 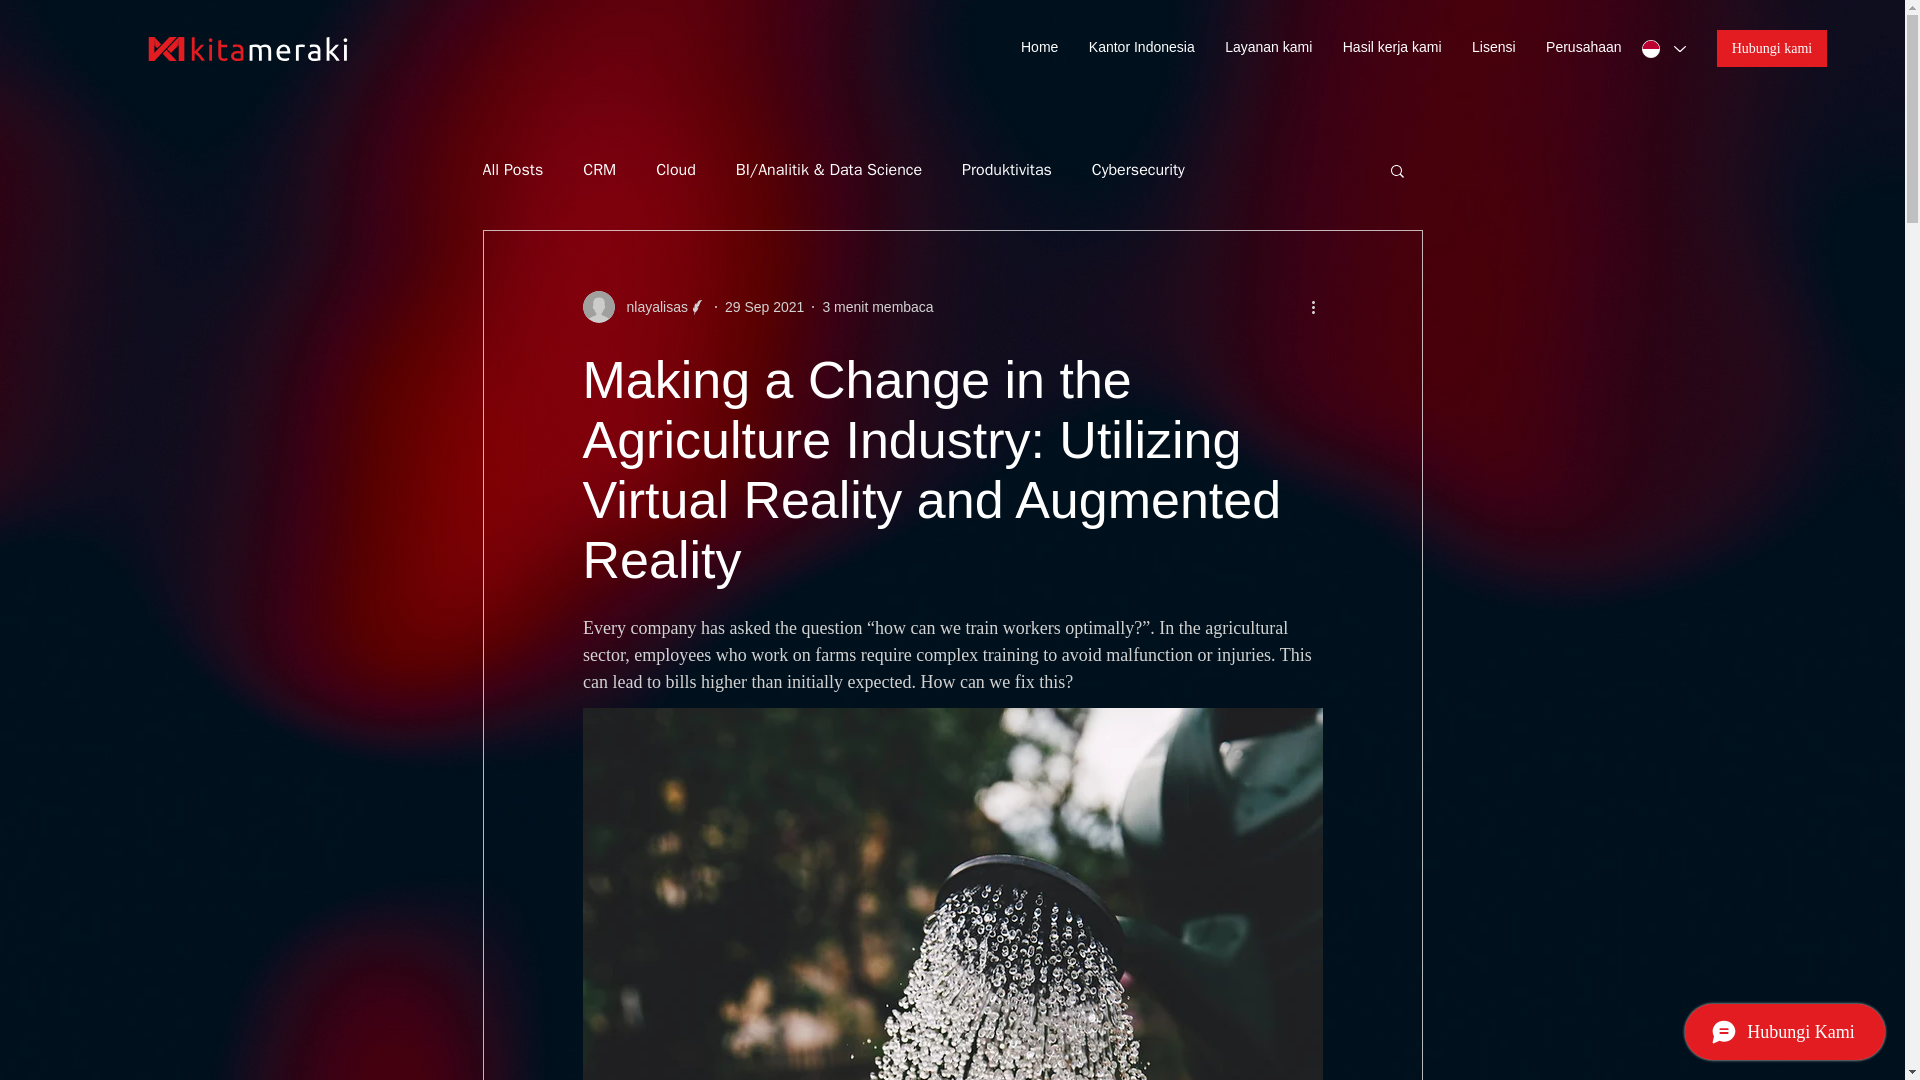 I want to click on Kantor Indonesia, so click(x=1147, y=46).